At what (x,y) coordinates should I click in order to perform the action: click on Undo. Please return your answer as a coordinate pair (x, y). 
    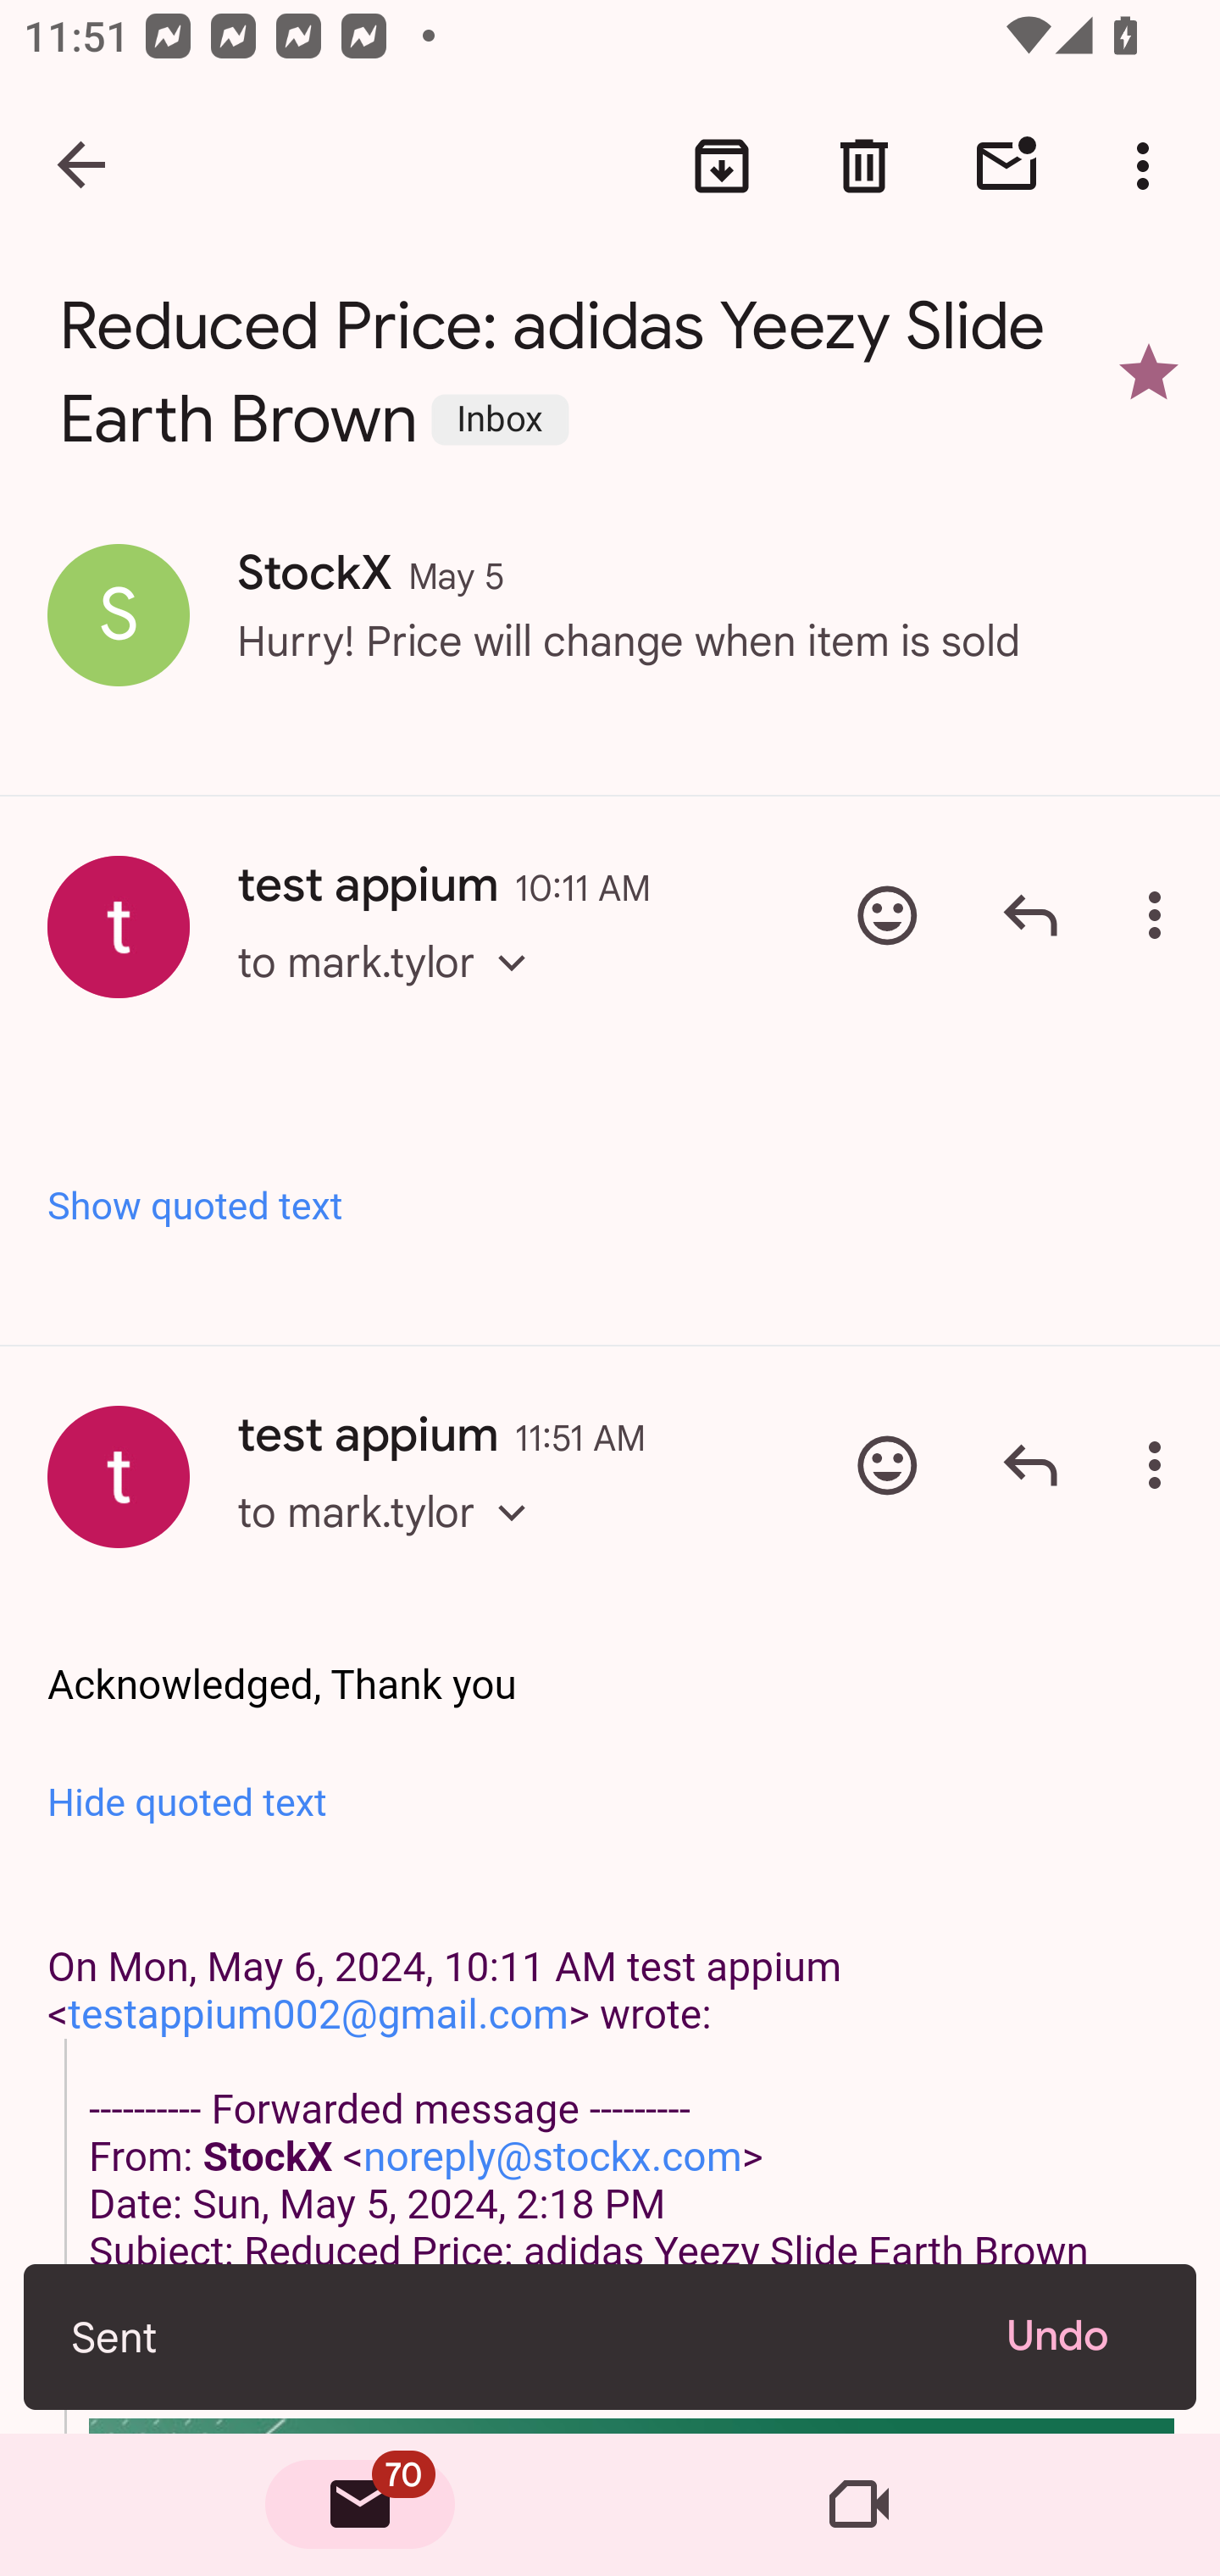
    Looking at the image, I should click on (1078, 2336).